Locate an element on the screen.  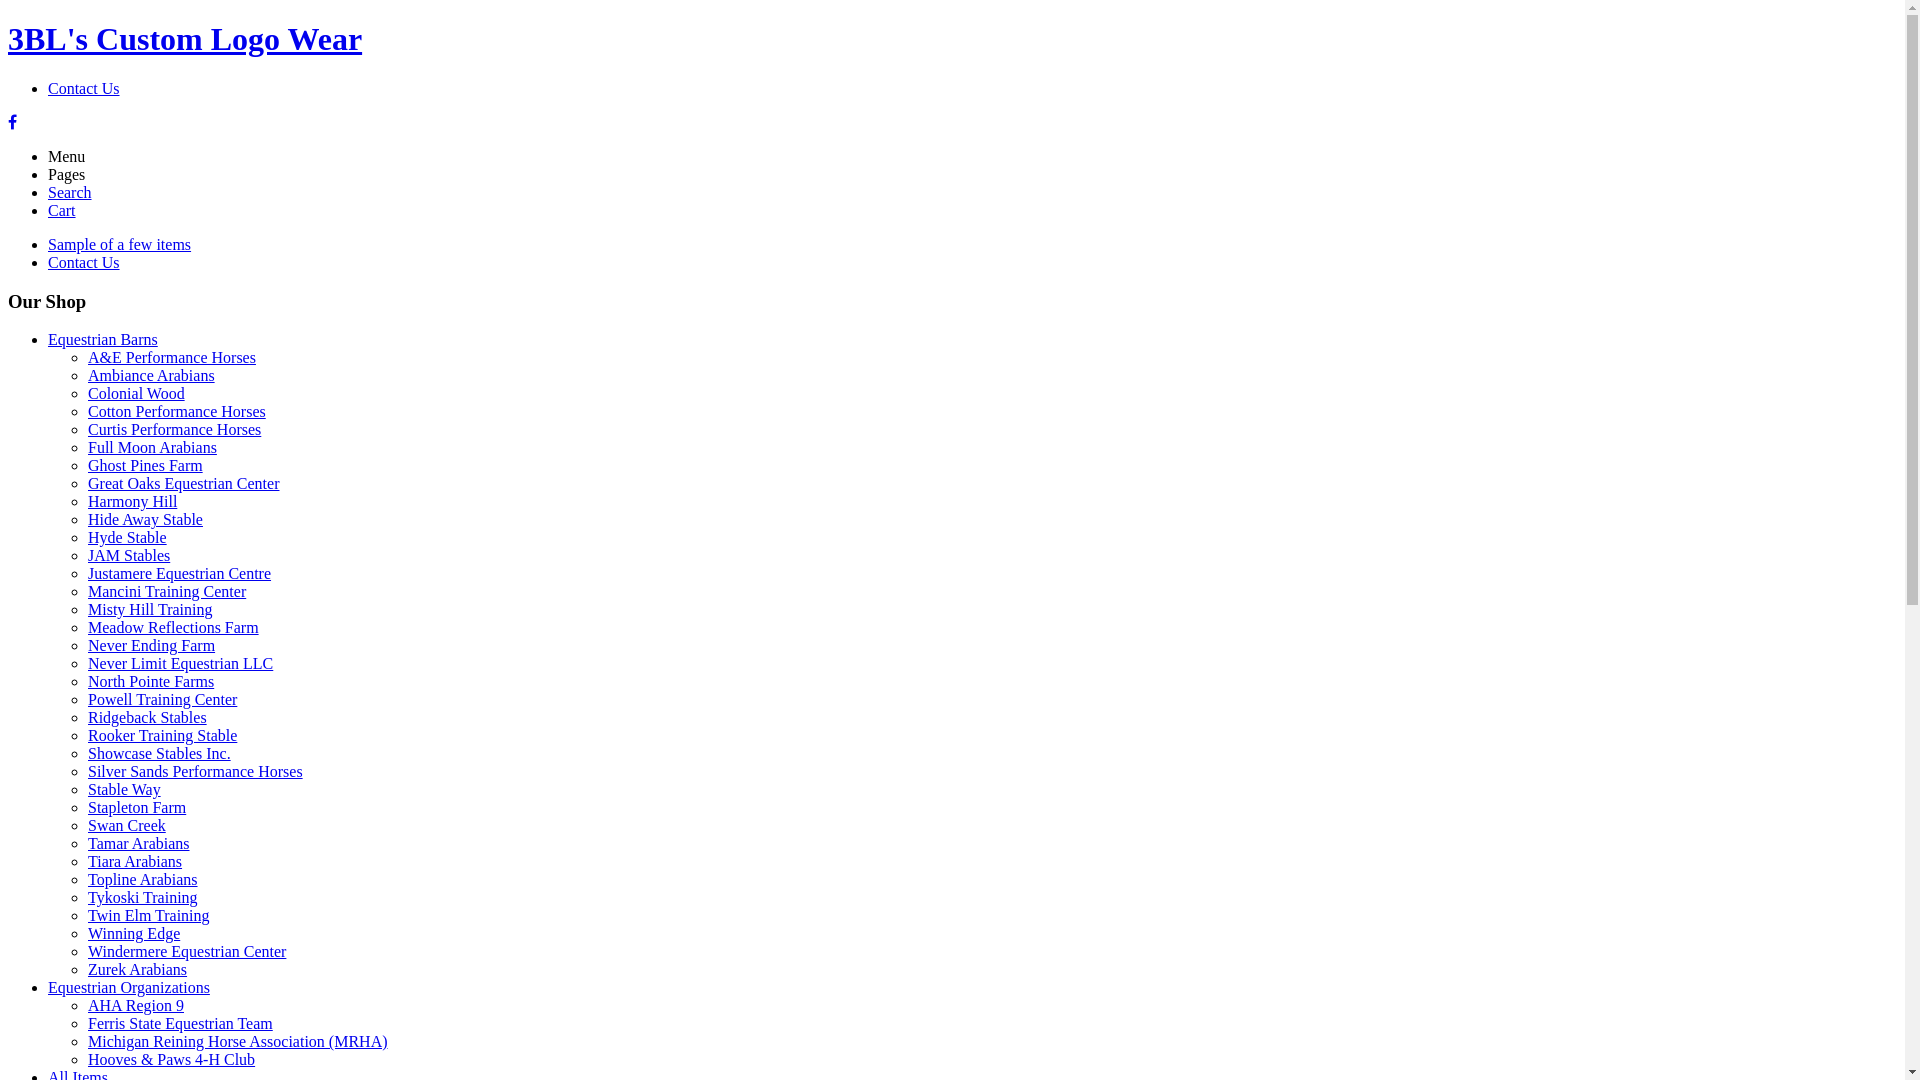
Justamere Equestrian Centre is located at coordinates (180, 574).